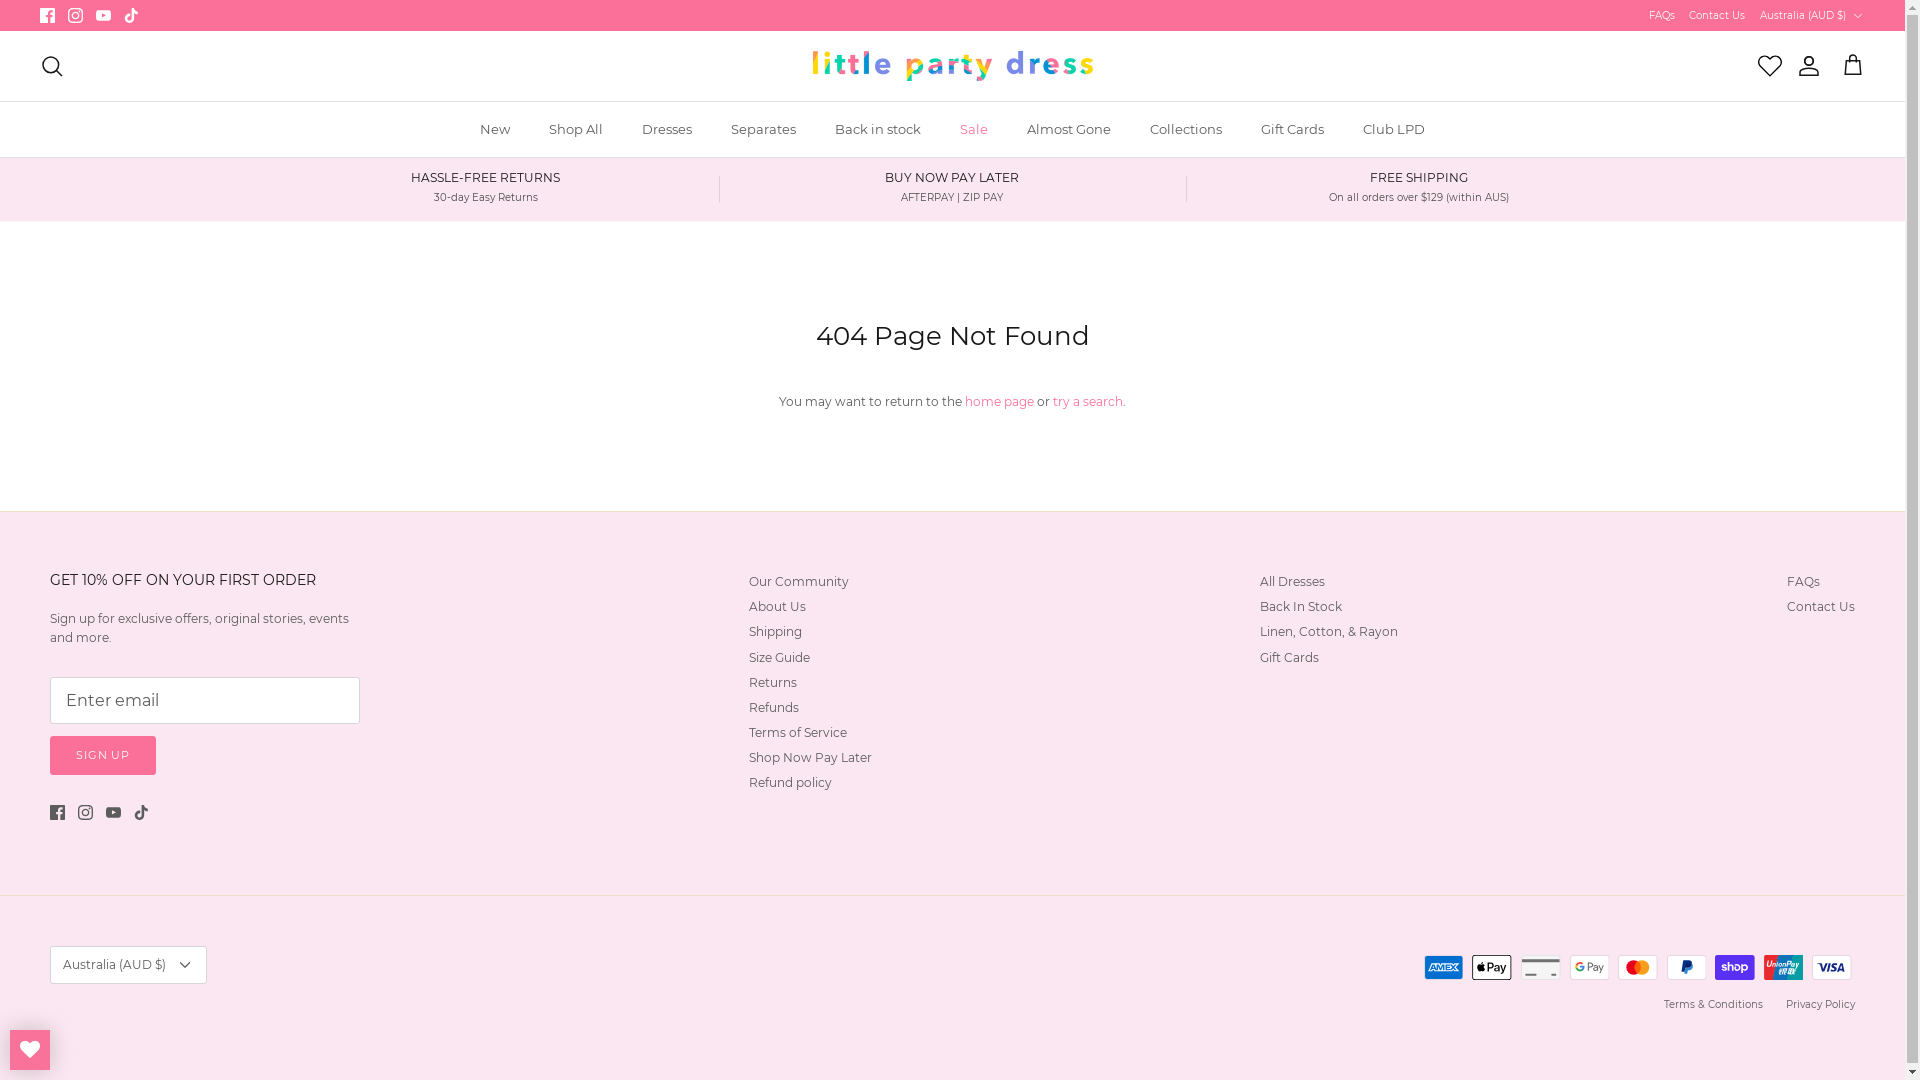  I want to click on Instagram, so click(86, 812).